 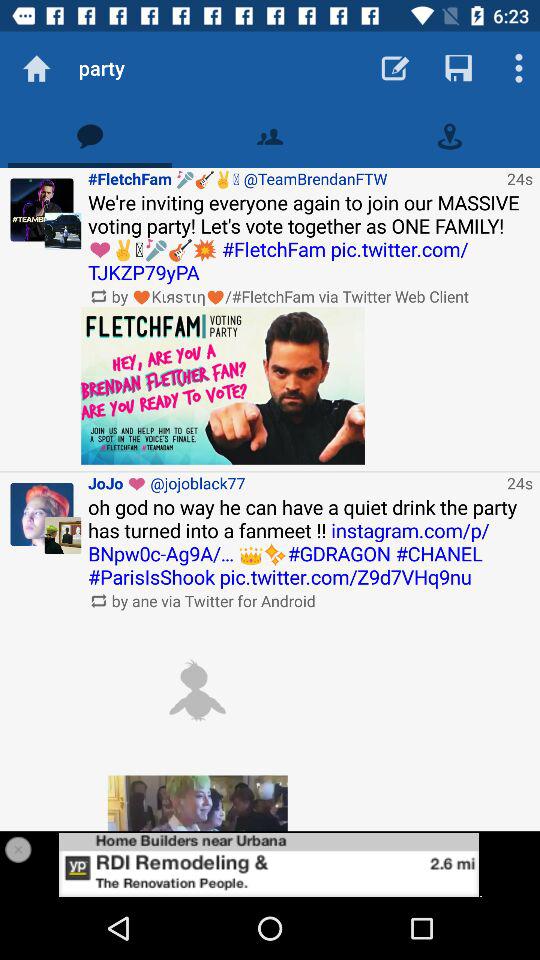 What do you see at coordinates (450, 136) in the screenshot?
I see `location button` at bounding box center [450, 136].